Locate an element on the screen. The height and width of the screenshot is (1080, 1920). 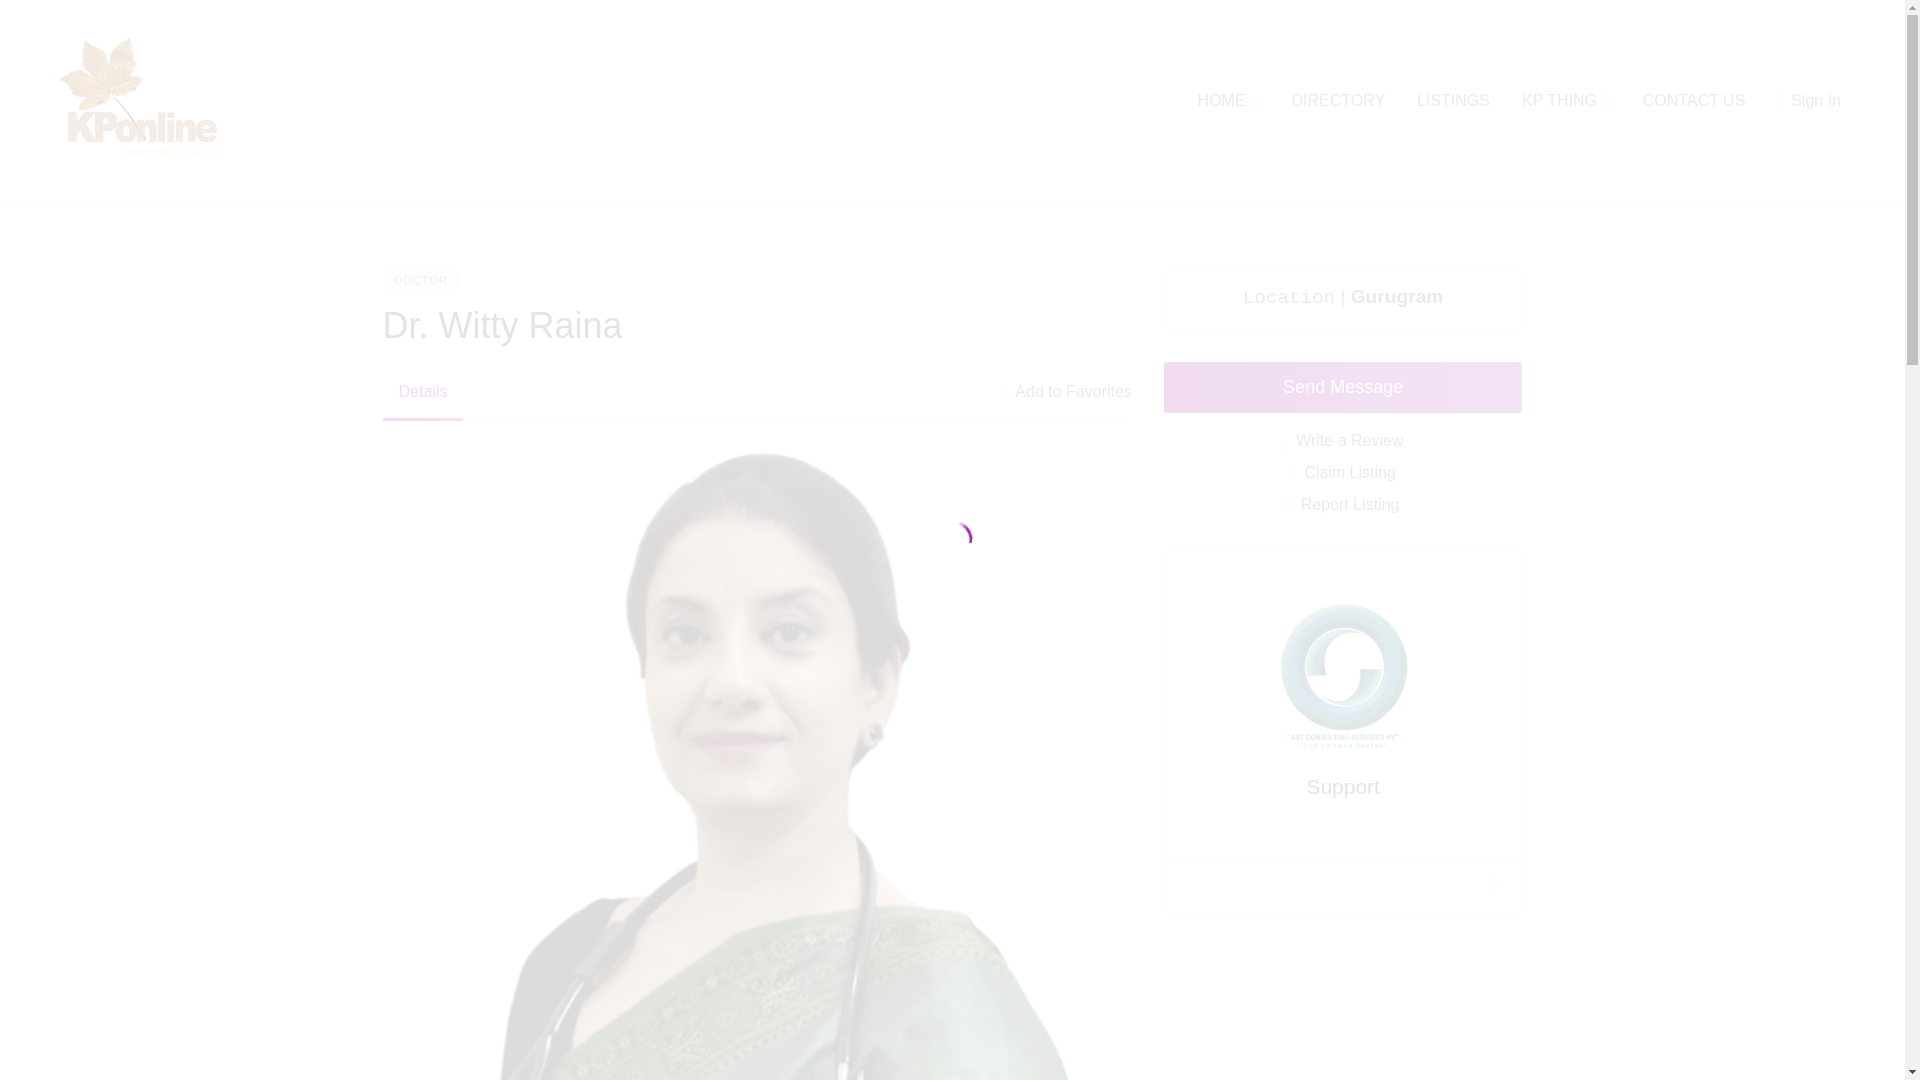
Details is located at coordinates (422, 392).